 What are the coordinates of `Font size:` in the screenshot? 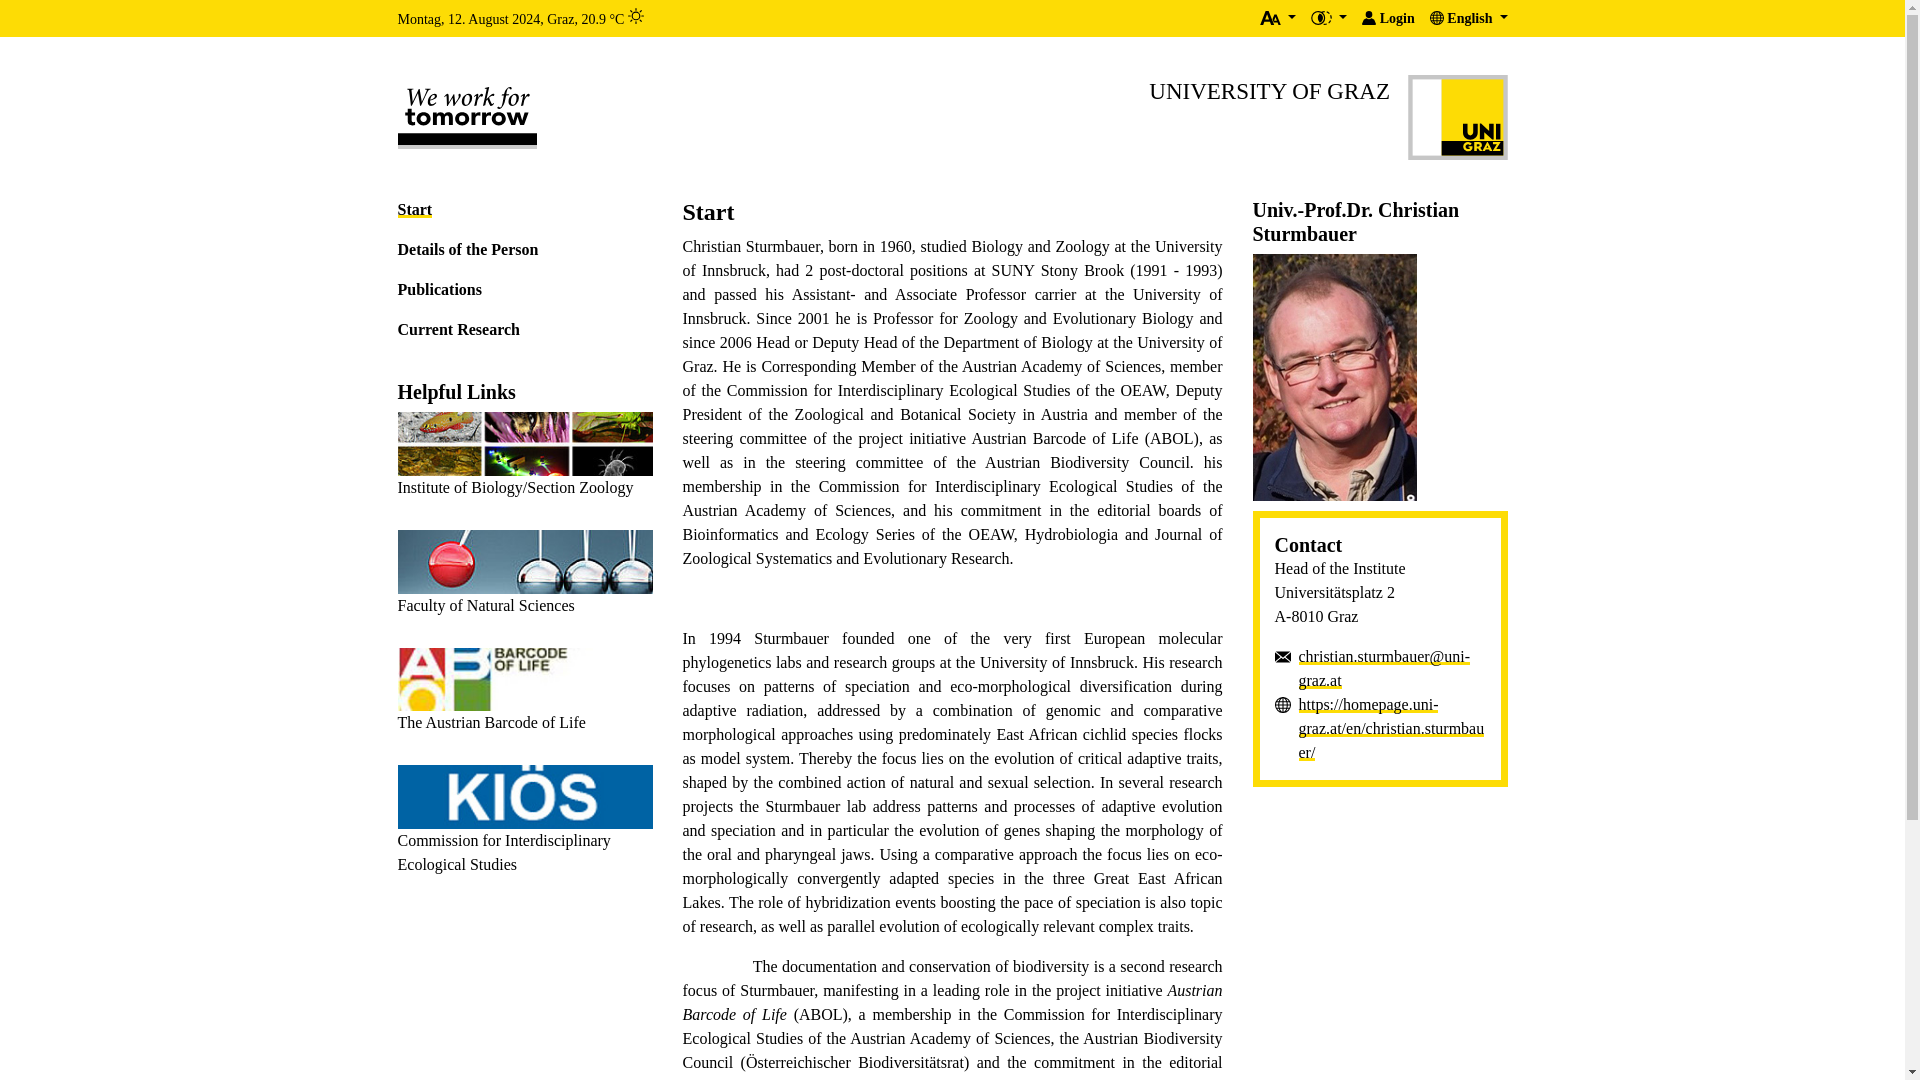 It's located at (635, 15).